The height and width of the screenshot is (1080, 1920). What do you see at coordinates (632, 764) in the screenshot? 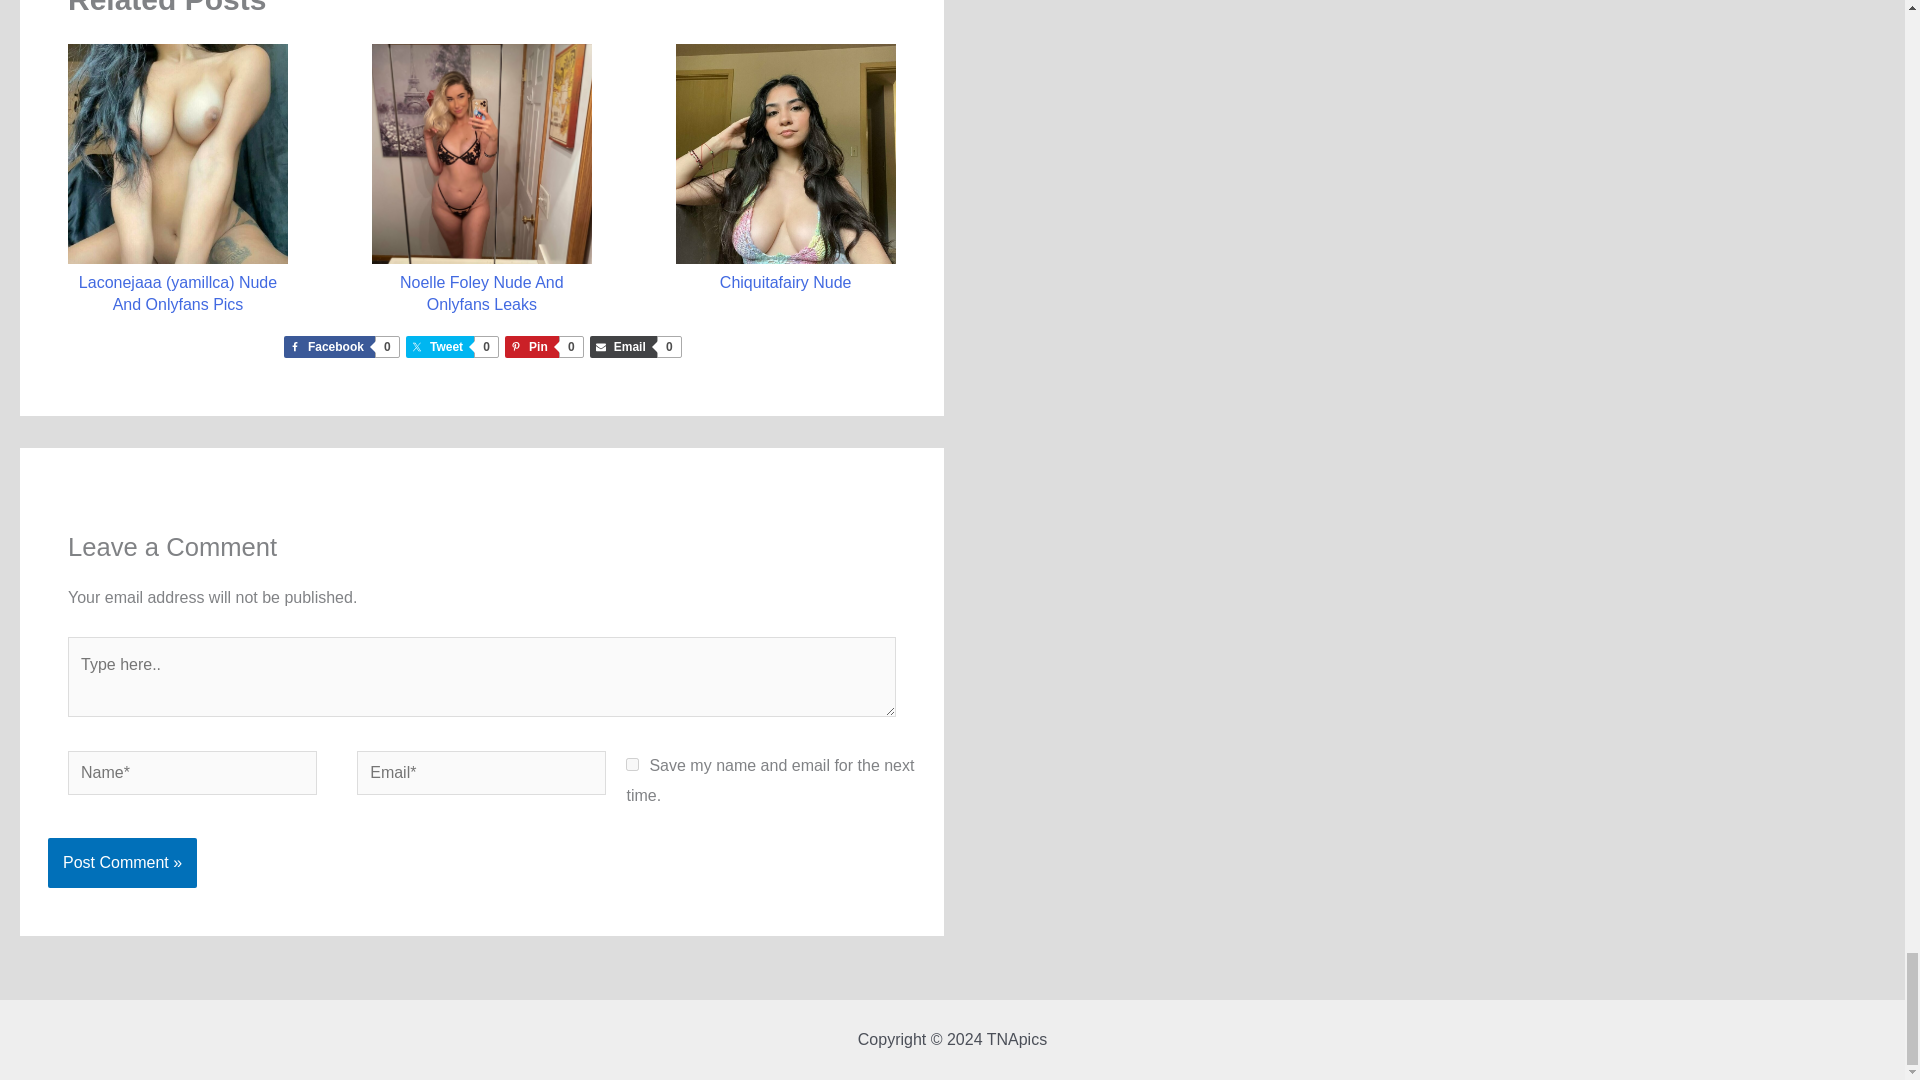
I see `yes` at bounding box center [632, 764].